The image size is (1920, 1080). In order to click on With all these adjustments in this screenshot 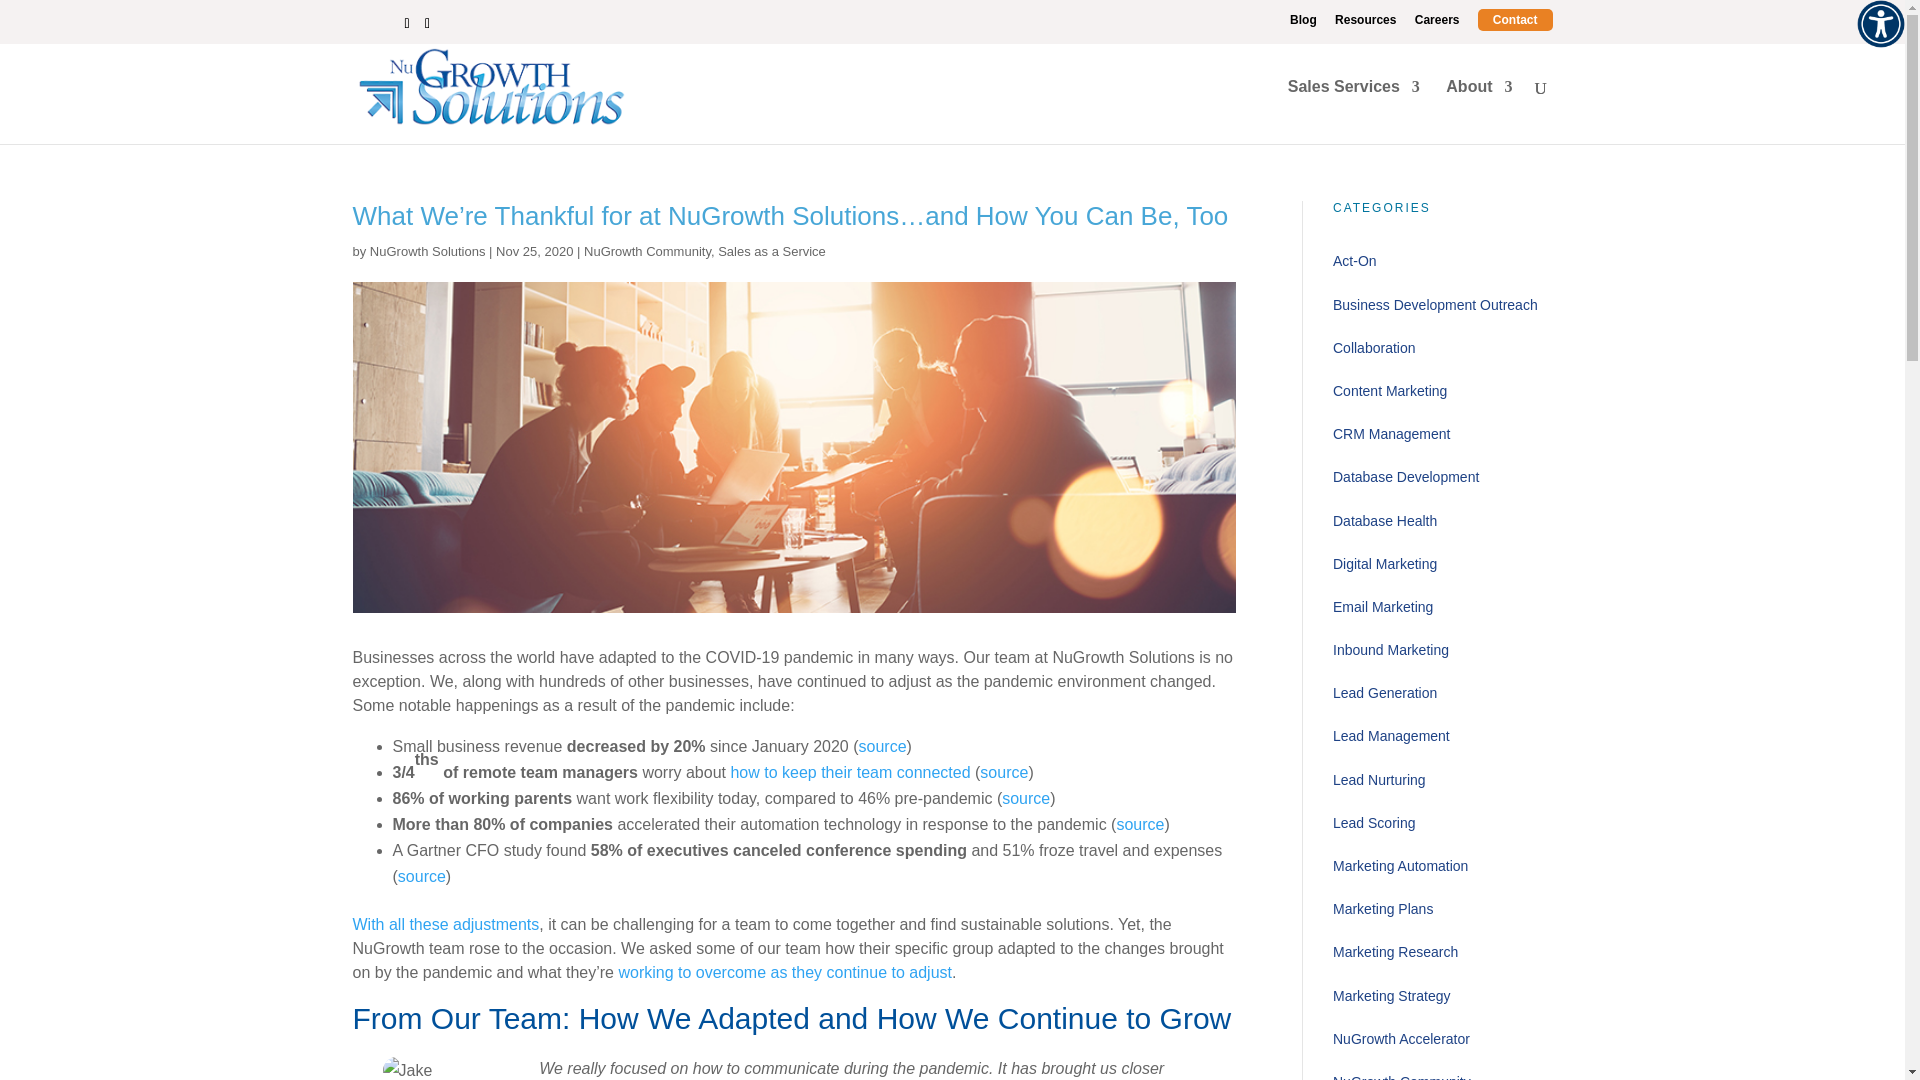, I will do `click(445, 924)`.